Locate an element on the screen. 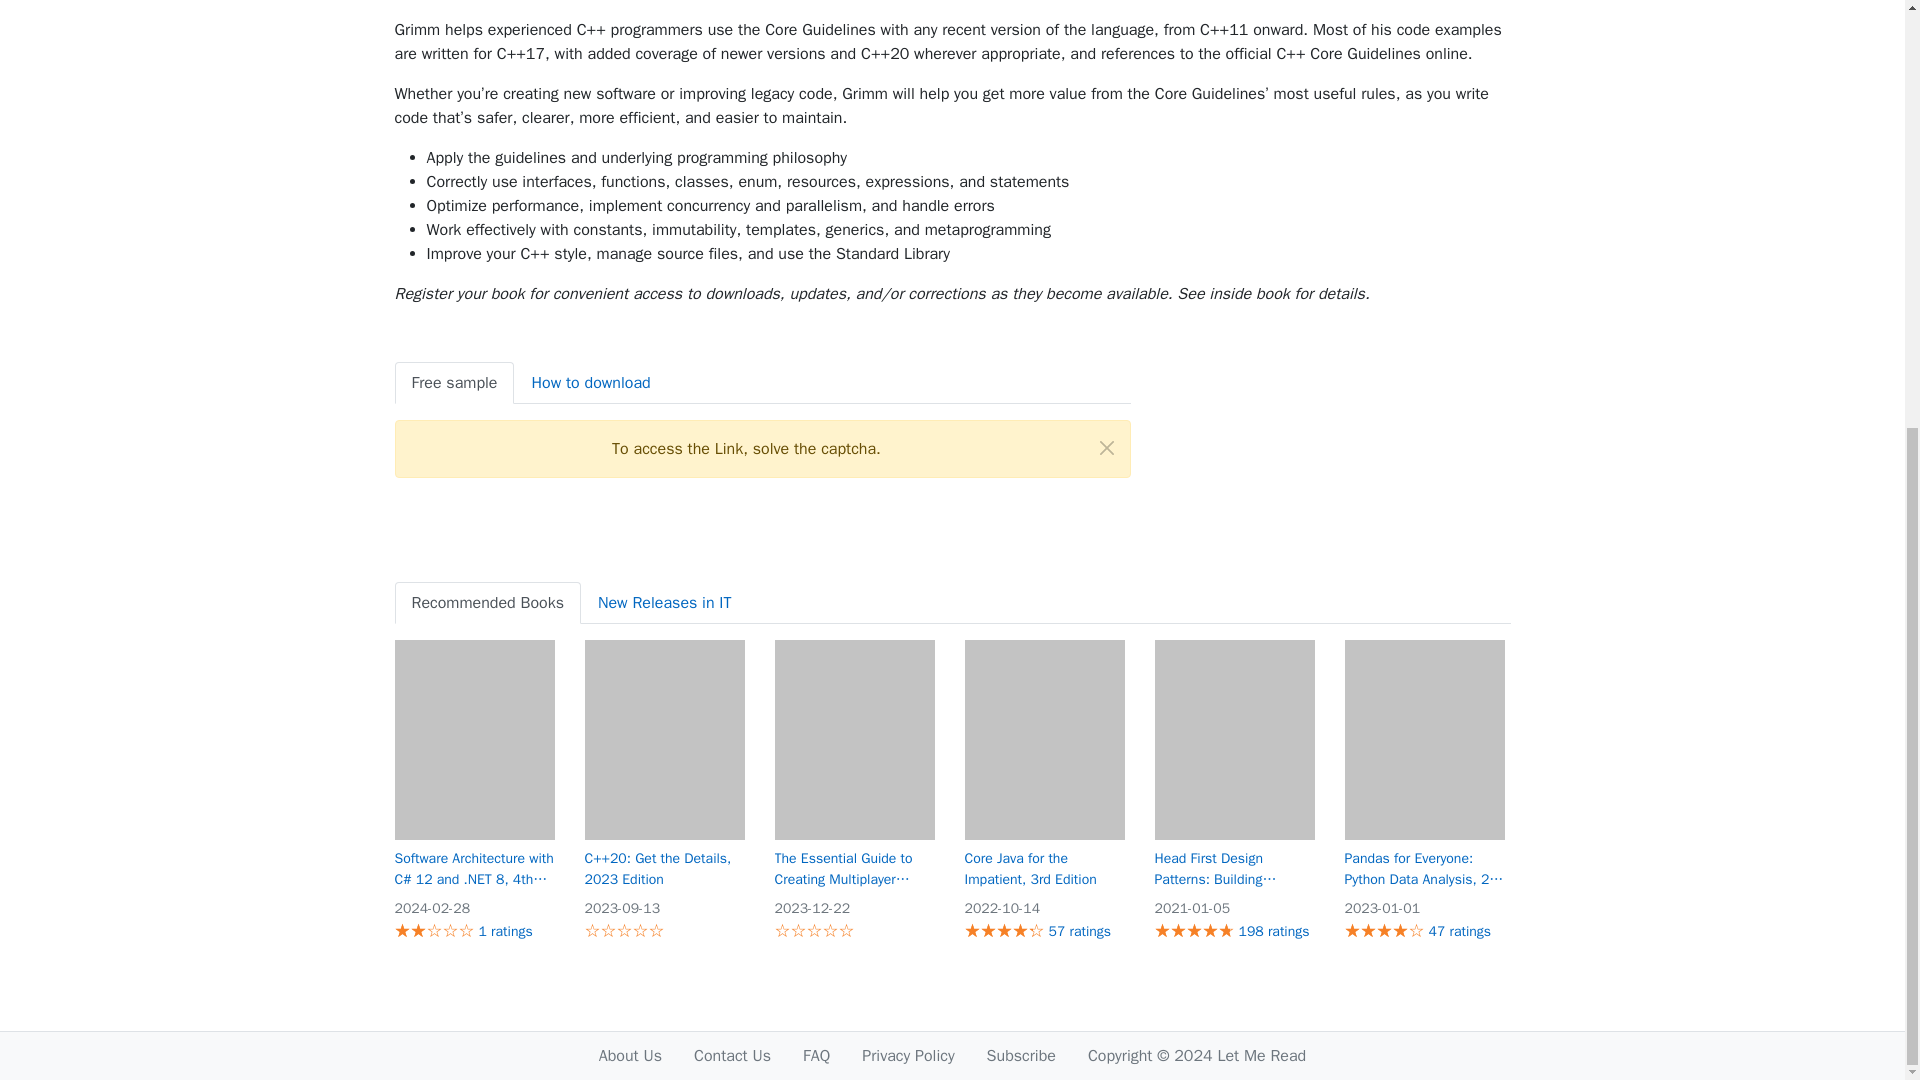  4 out of 5 Stars is located at coordinates (1376, 930).